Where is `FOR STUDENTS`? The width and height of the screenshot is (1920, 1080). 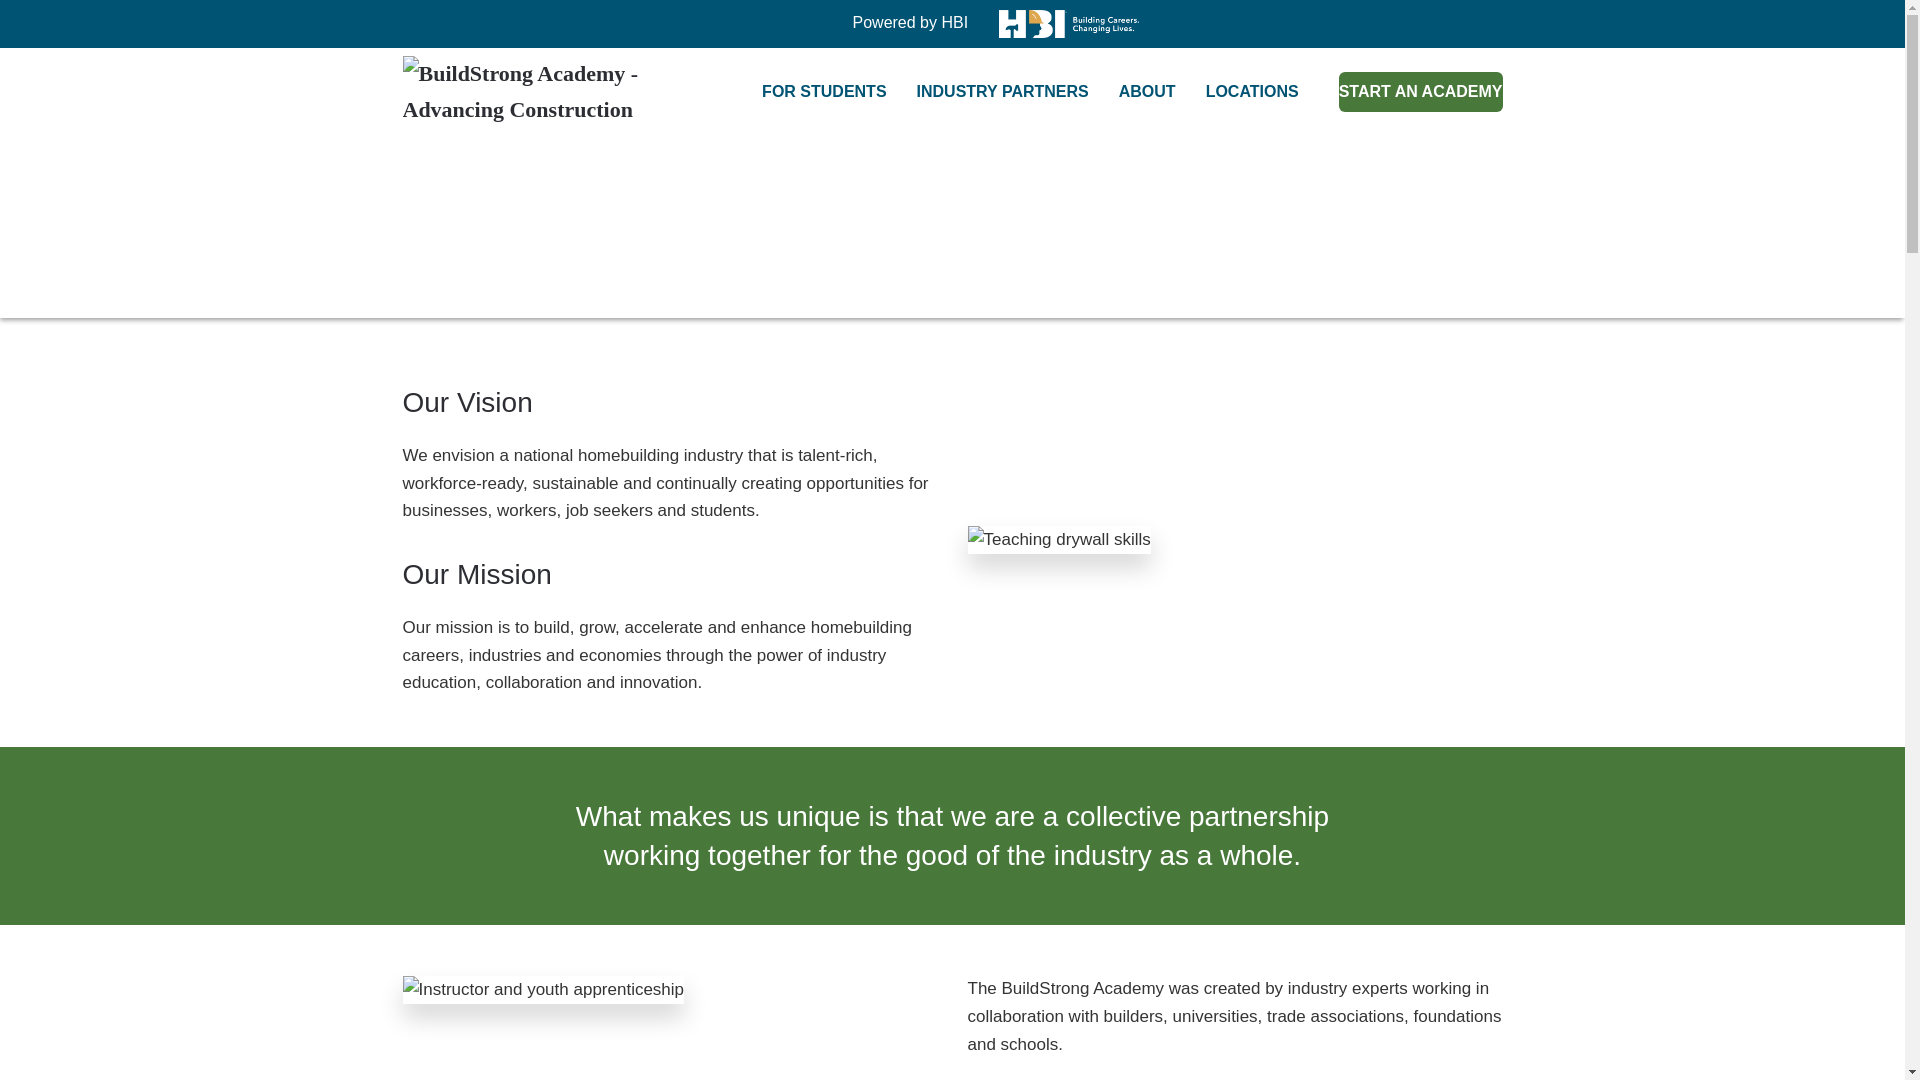
FOR STUDENTS is located at coordinates (824, 92).